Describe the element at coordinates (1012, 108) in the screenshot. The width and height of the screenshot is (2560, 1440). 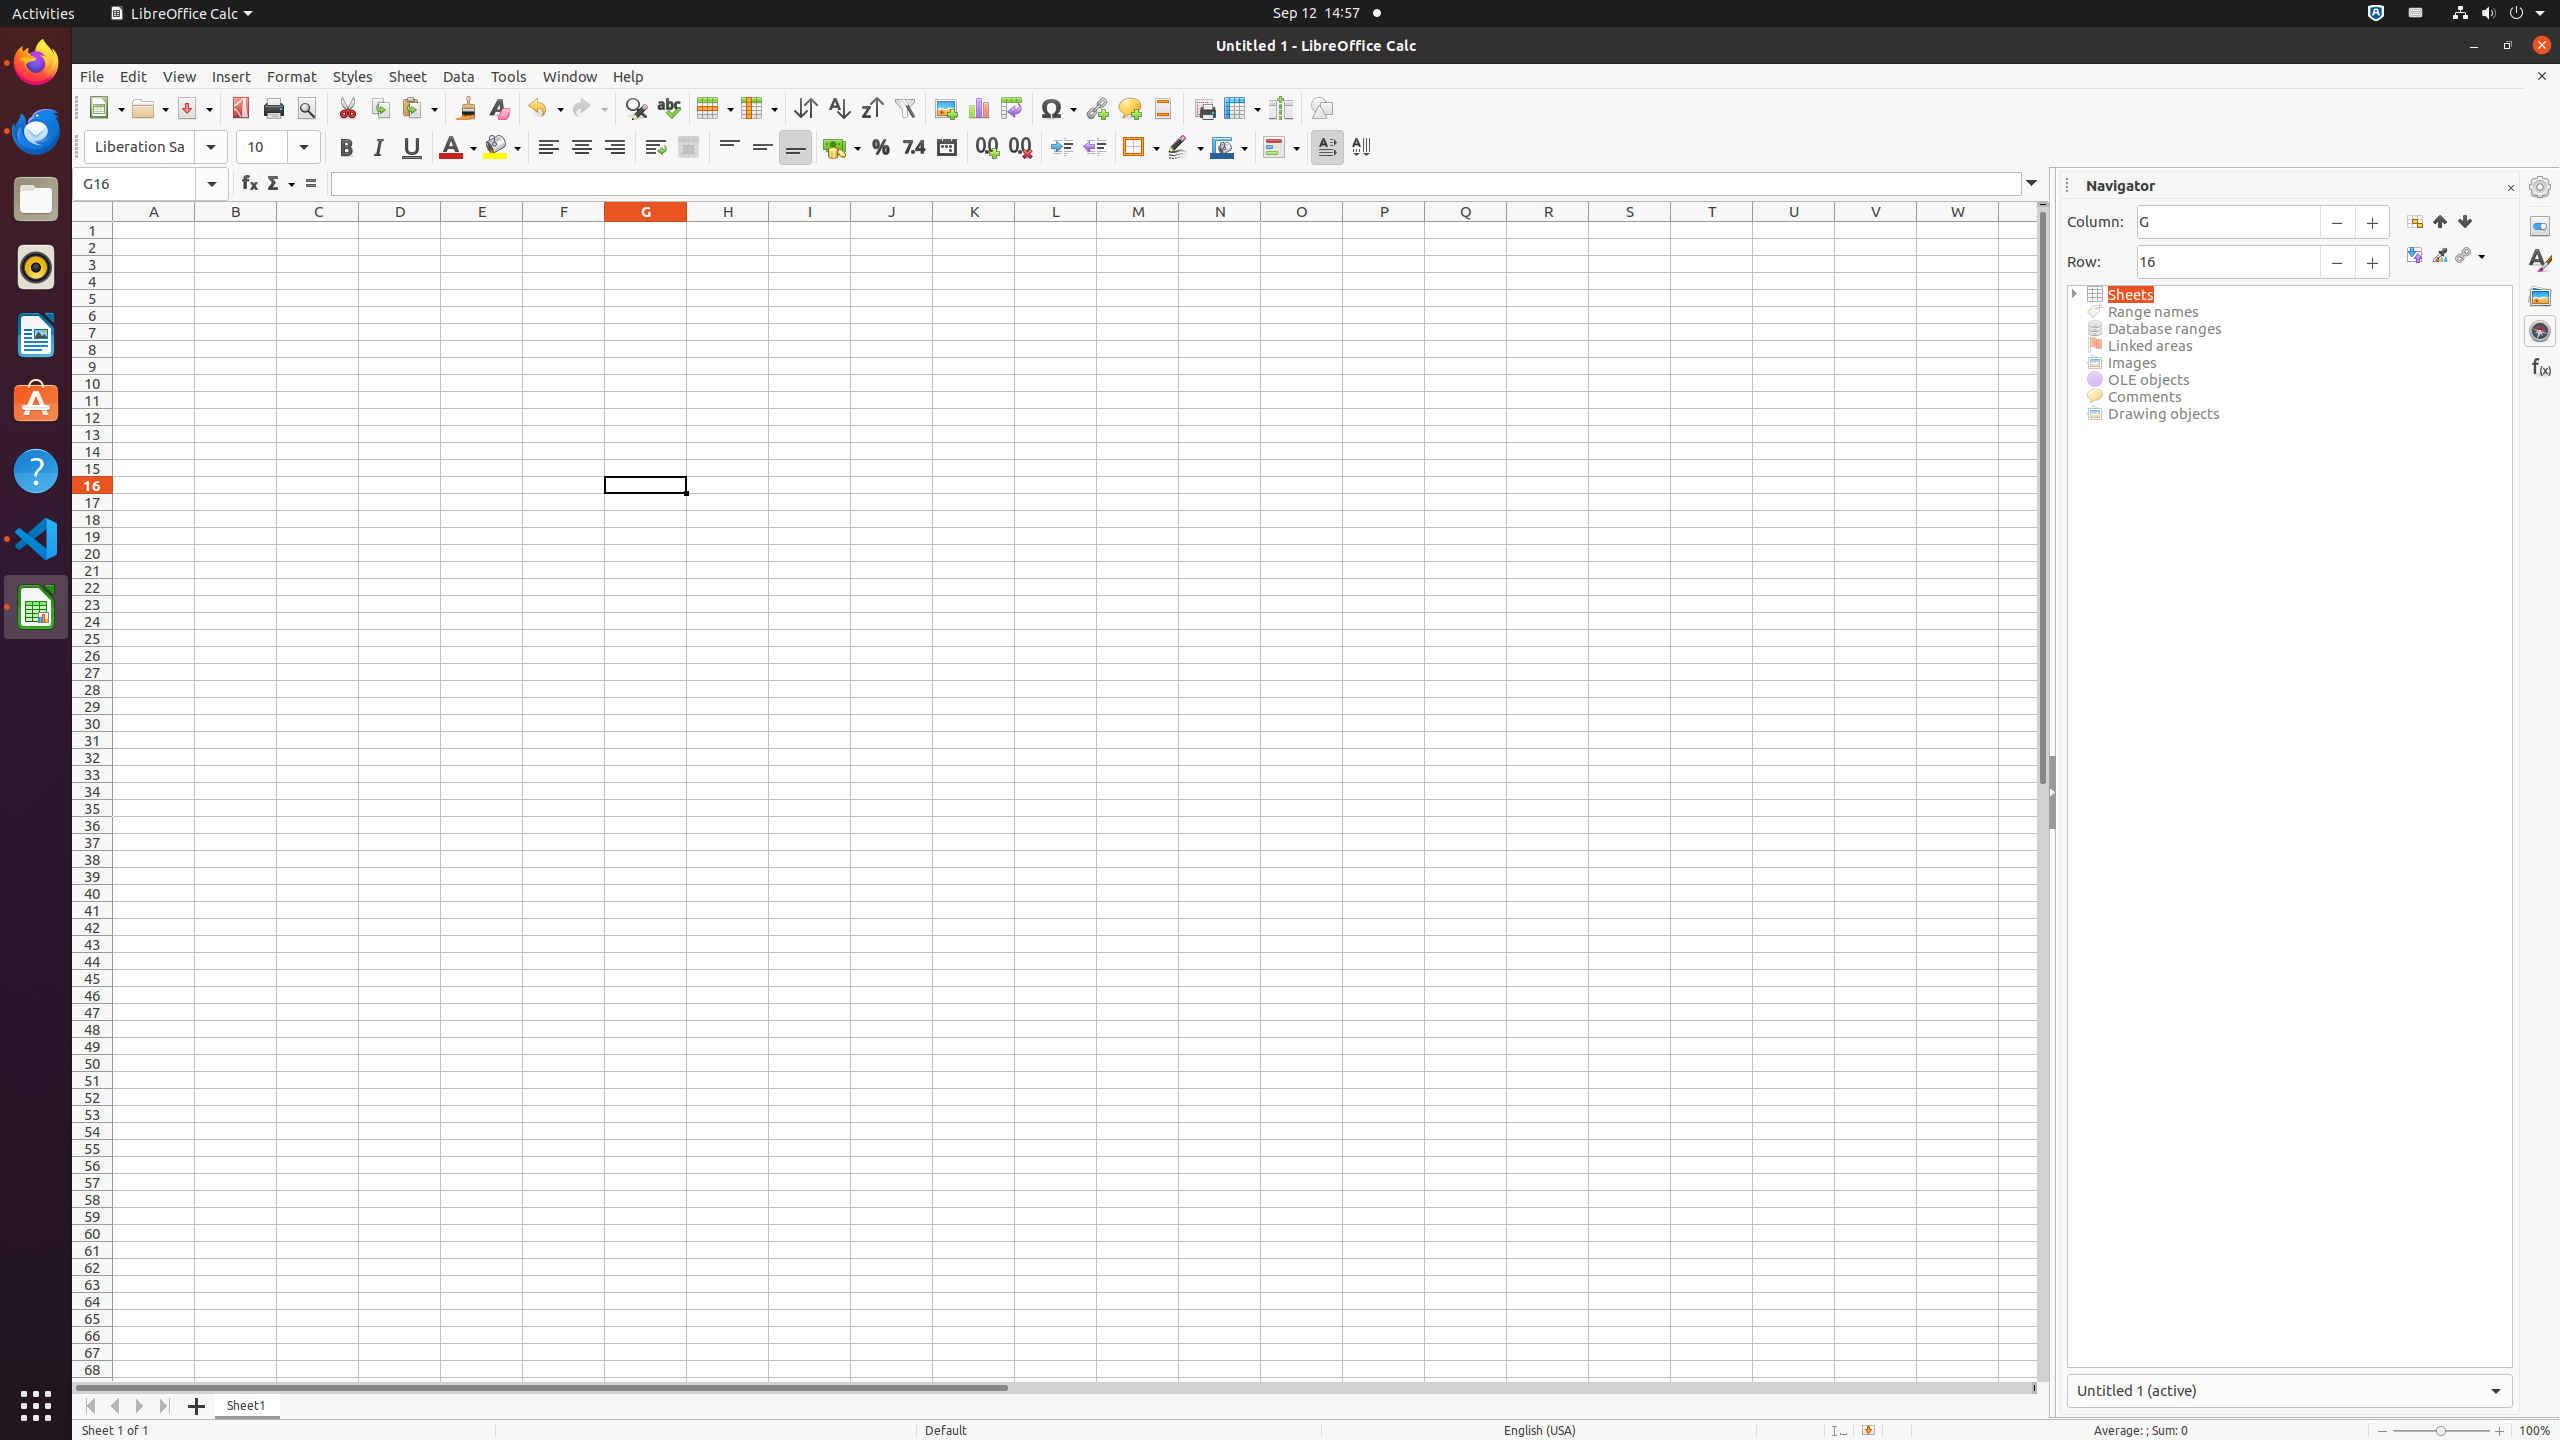
I see `Pivot Table` at that location.